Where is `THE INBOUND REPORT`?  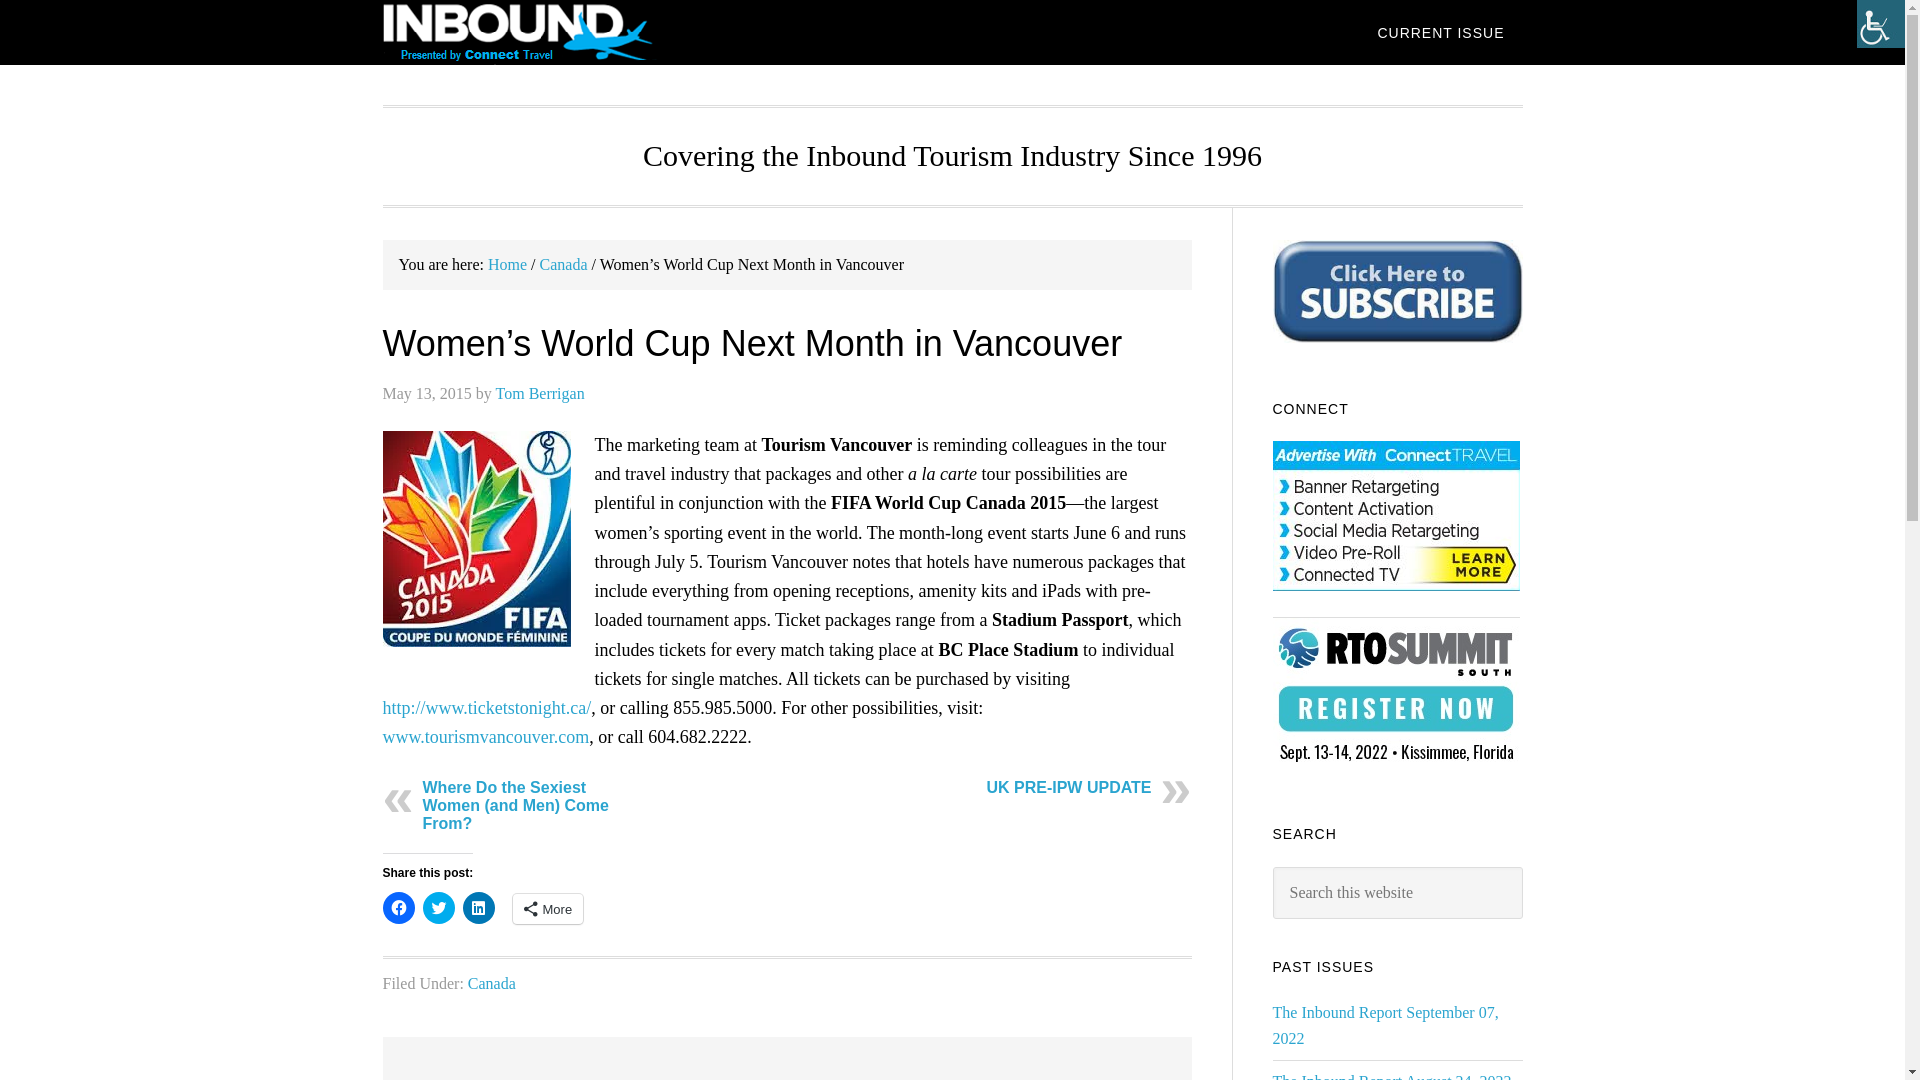
THE INBOUND REPORT is located at coordinates (542, 32).